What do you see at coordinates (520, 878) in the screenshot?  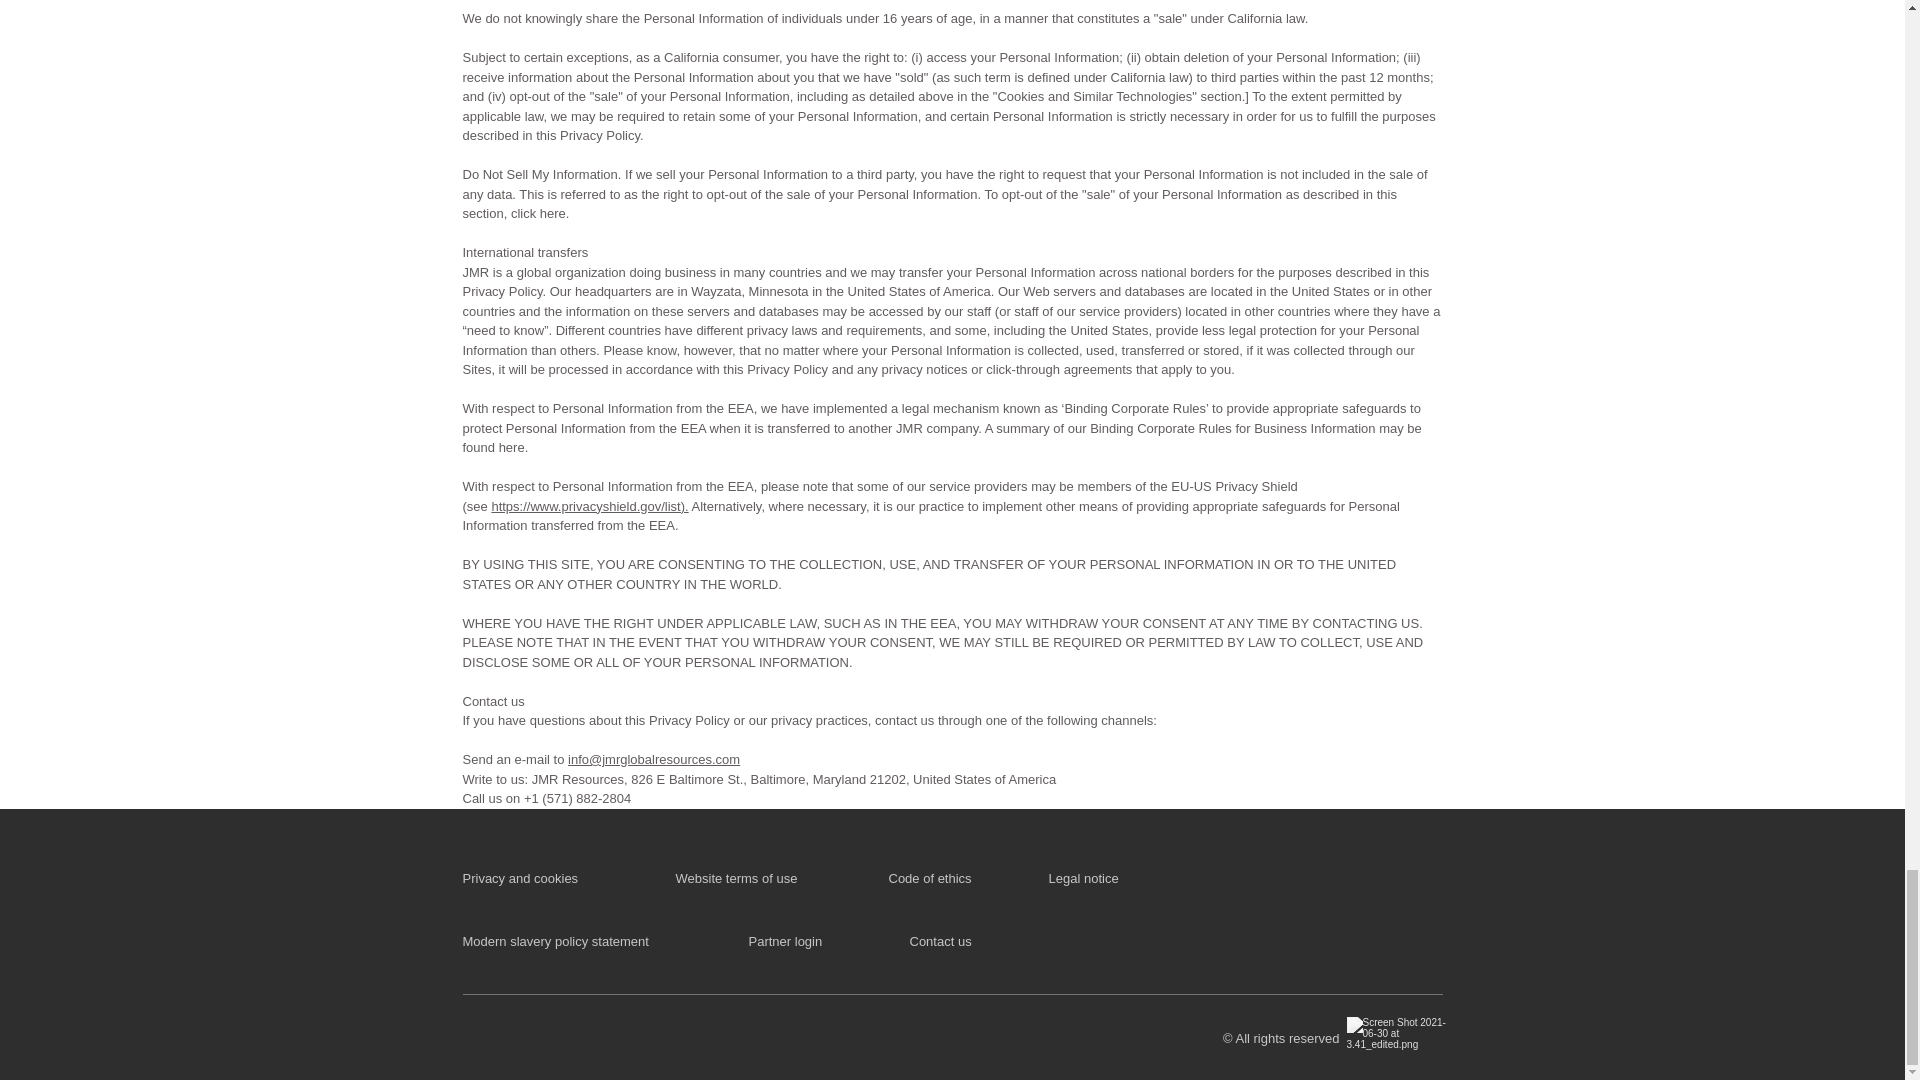 I see `Privacy and cookies` at bounding box center [520, 878].